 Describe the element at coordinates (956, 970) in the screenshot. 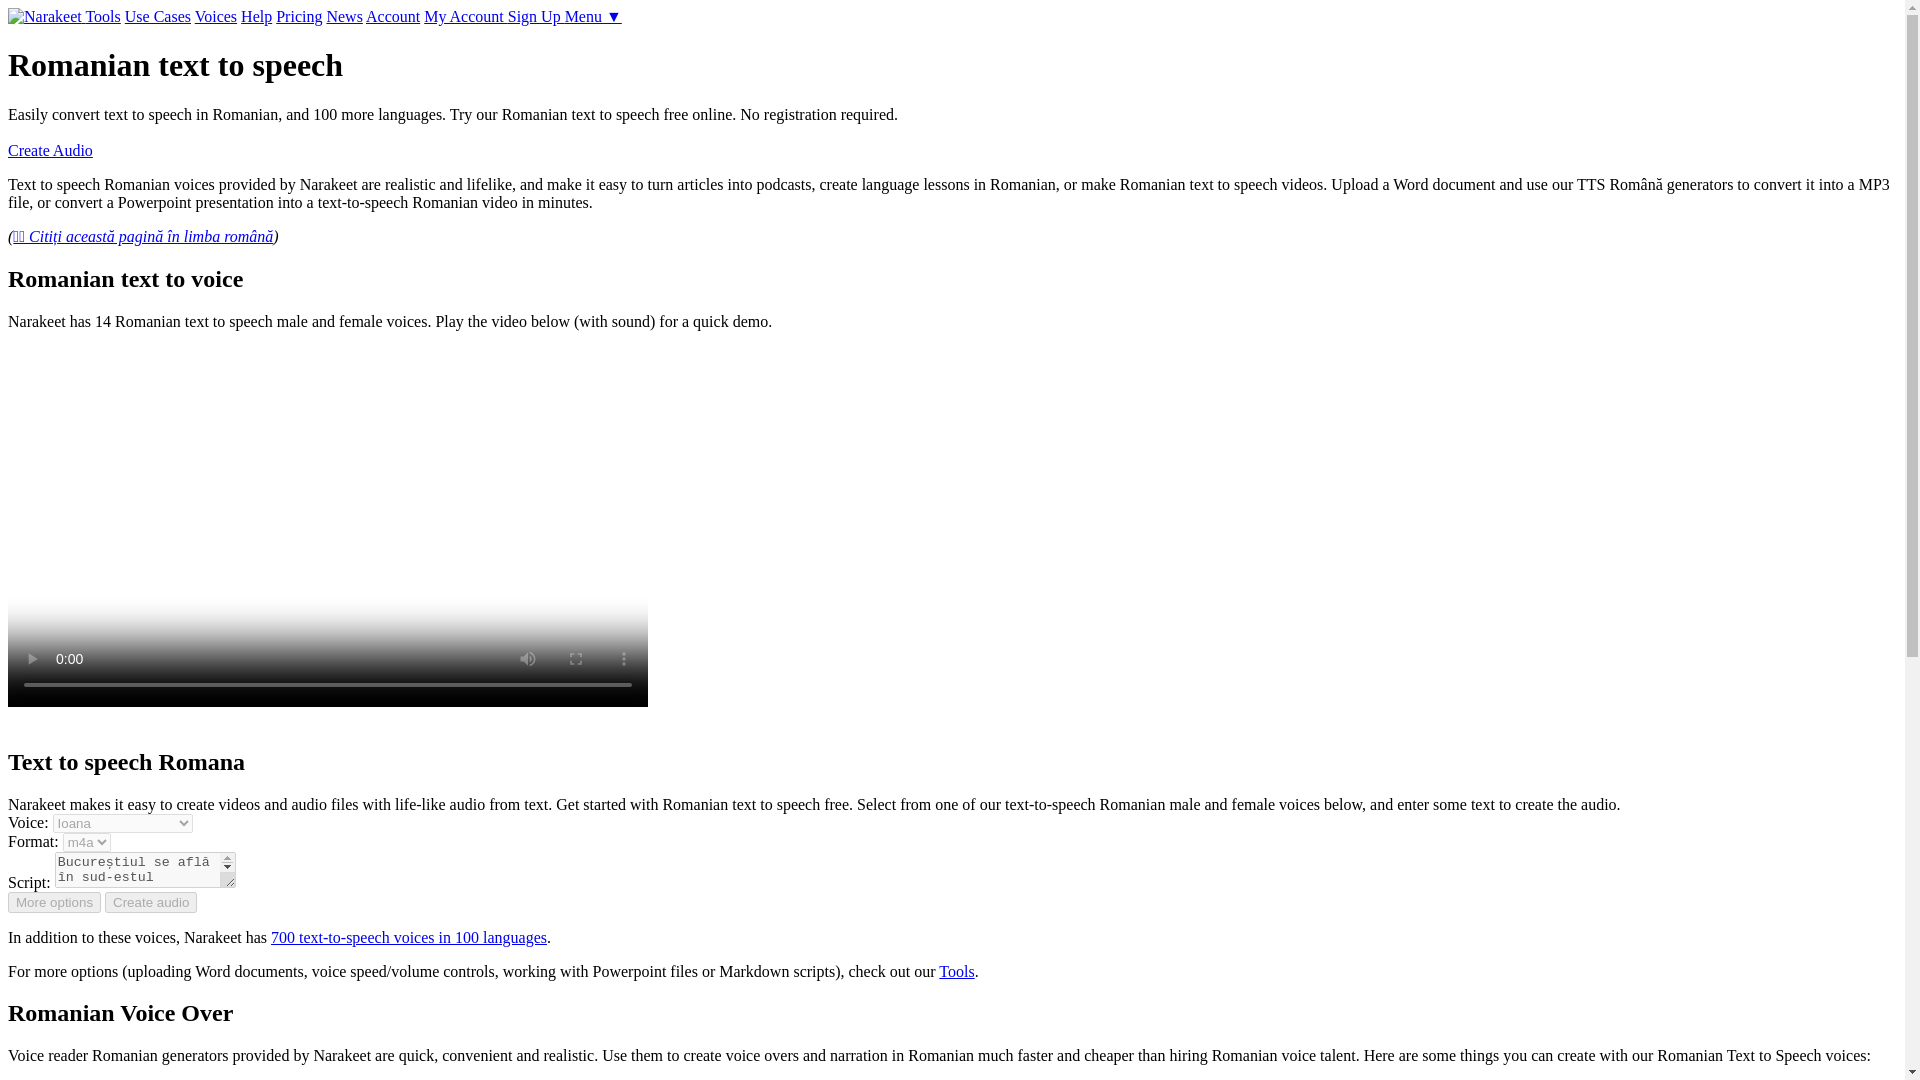

I see `Tools` at that location.